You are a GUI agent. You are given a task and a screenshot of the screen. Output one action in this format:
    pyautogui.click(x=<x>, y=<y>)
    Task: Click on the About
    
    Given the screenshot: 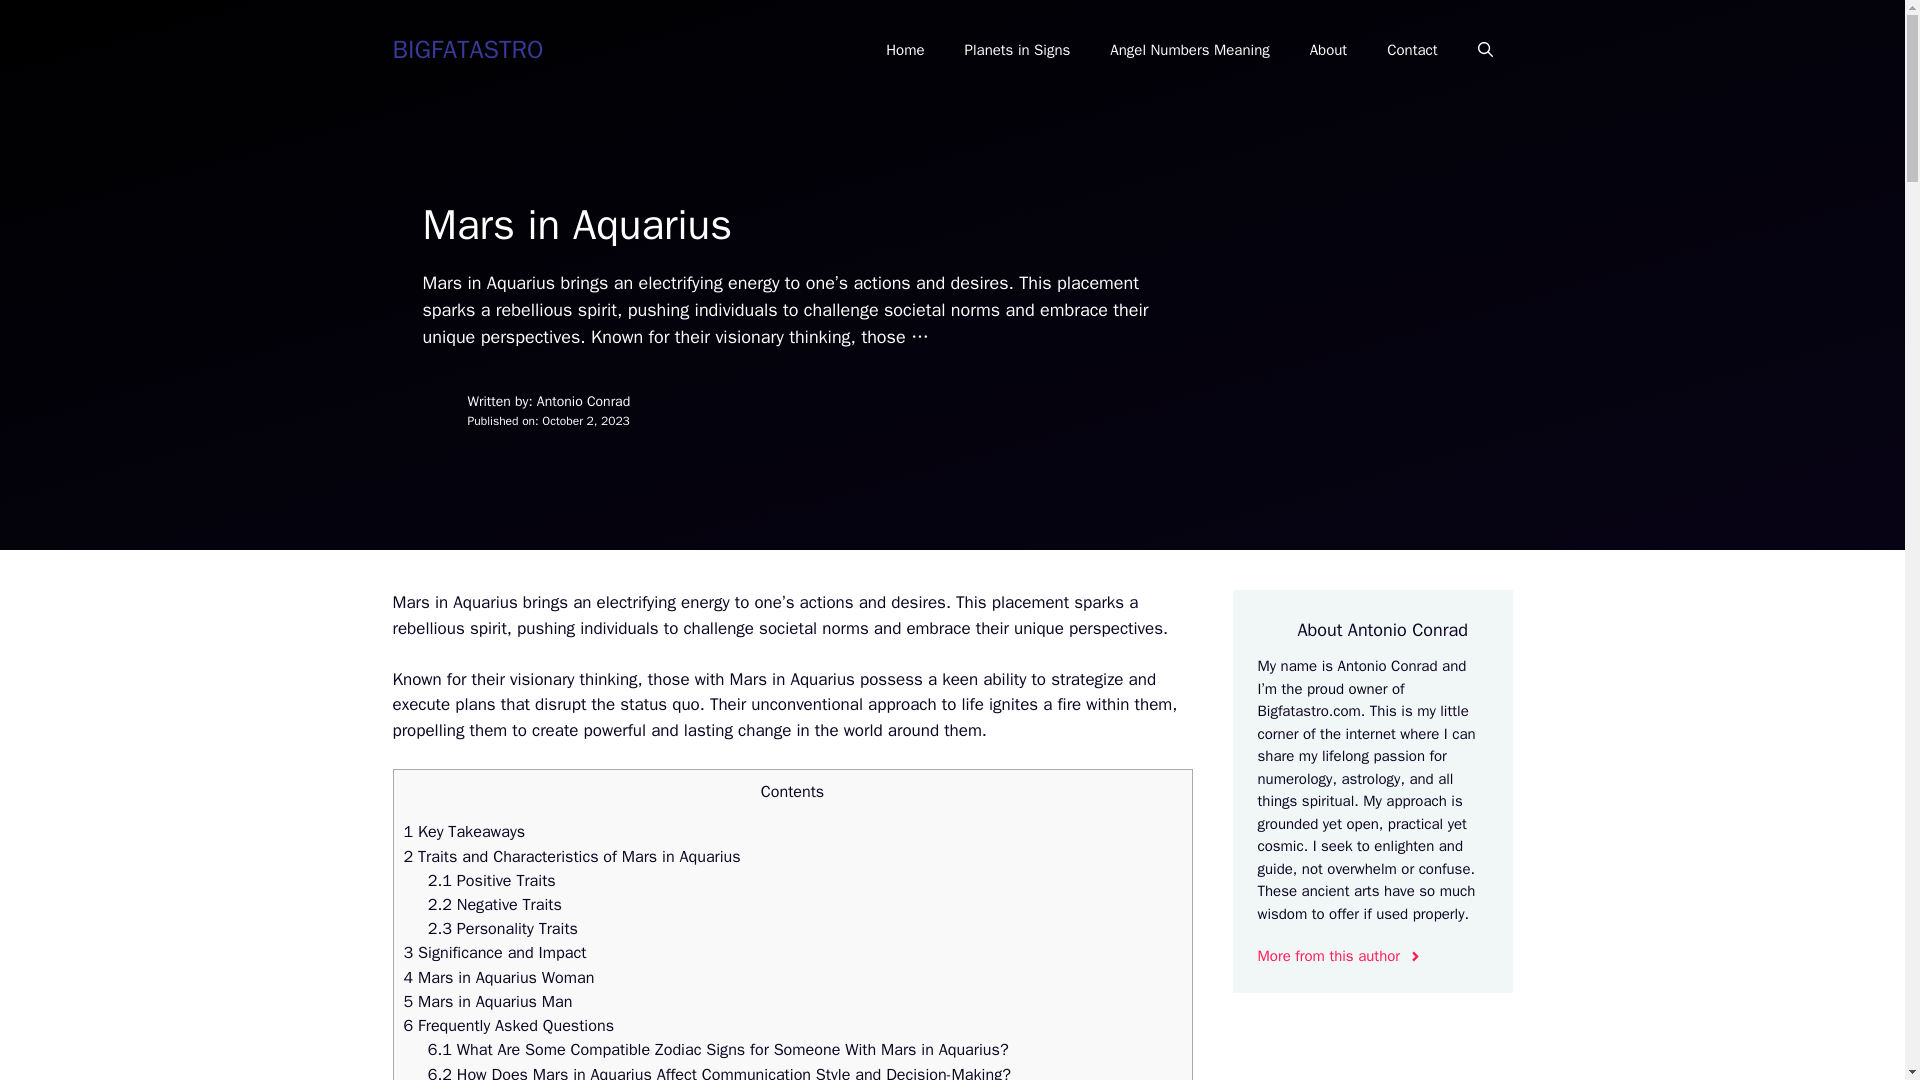 What is the action you would take?
    pyautogui.click(x=1328, y=50)
    